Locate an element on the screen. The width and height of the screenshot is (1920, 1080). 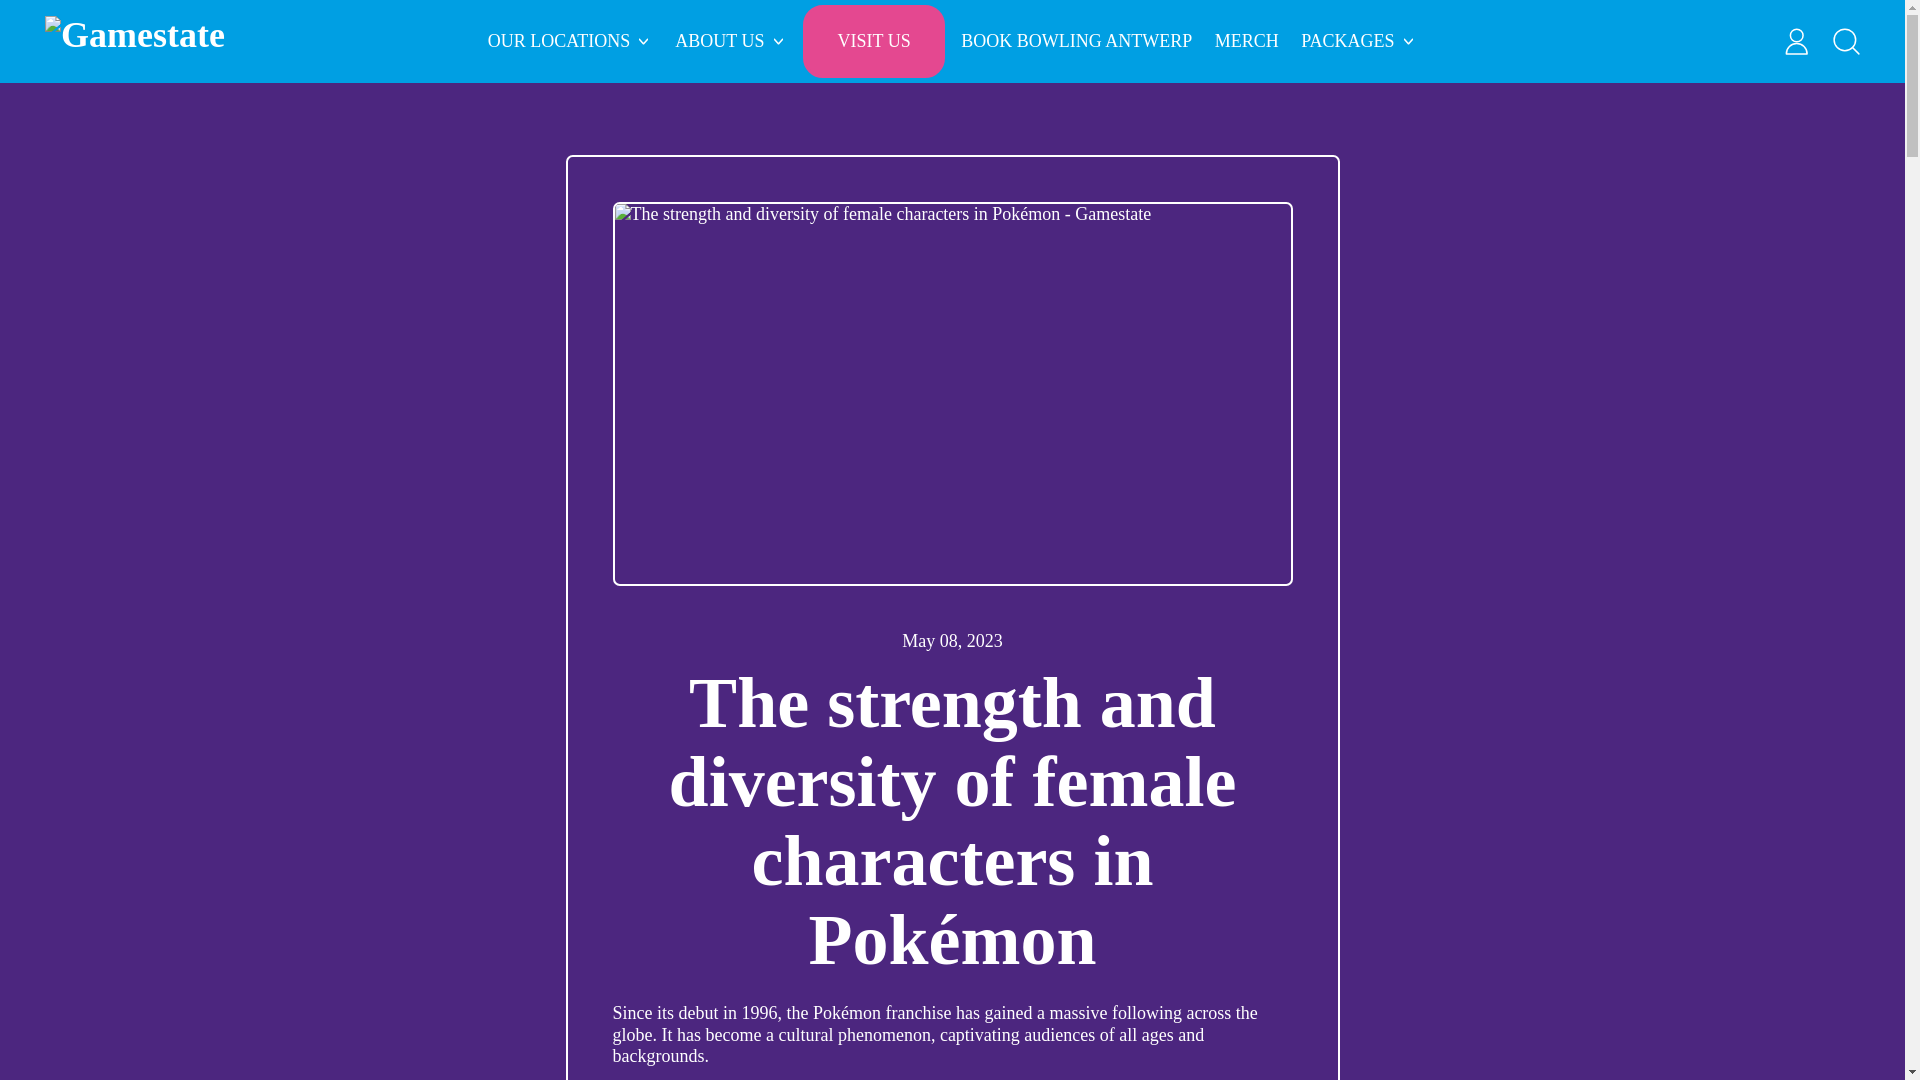
VISIT US is located at coordinates (873, 40).